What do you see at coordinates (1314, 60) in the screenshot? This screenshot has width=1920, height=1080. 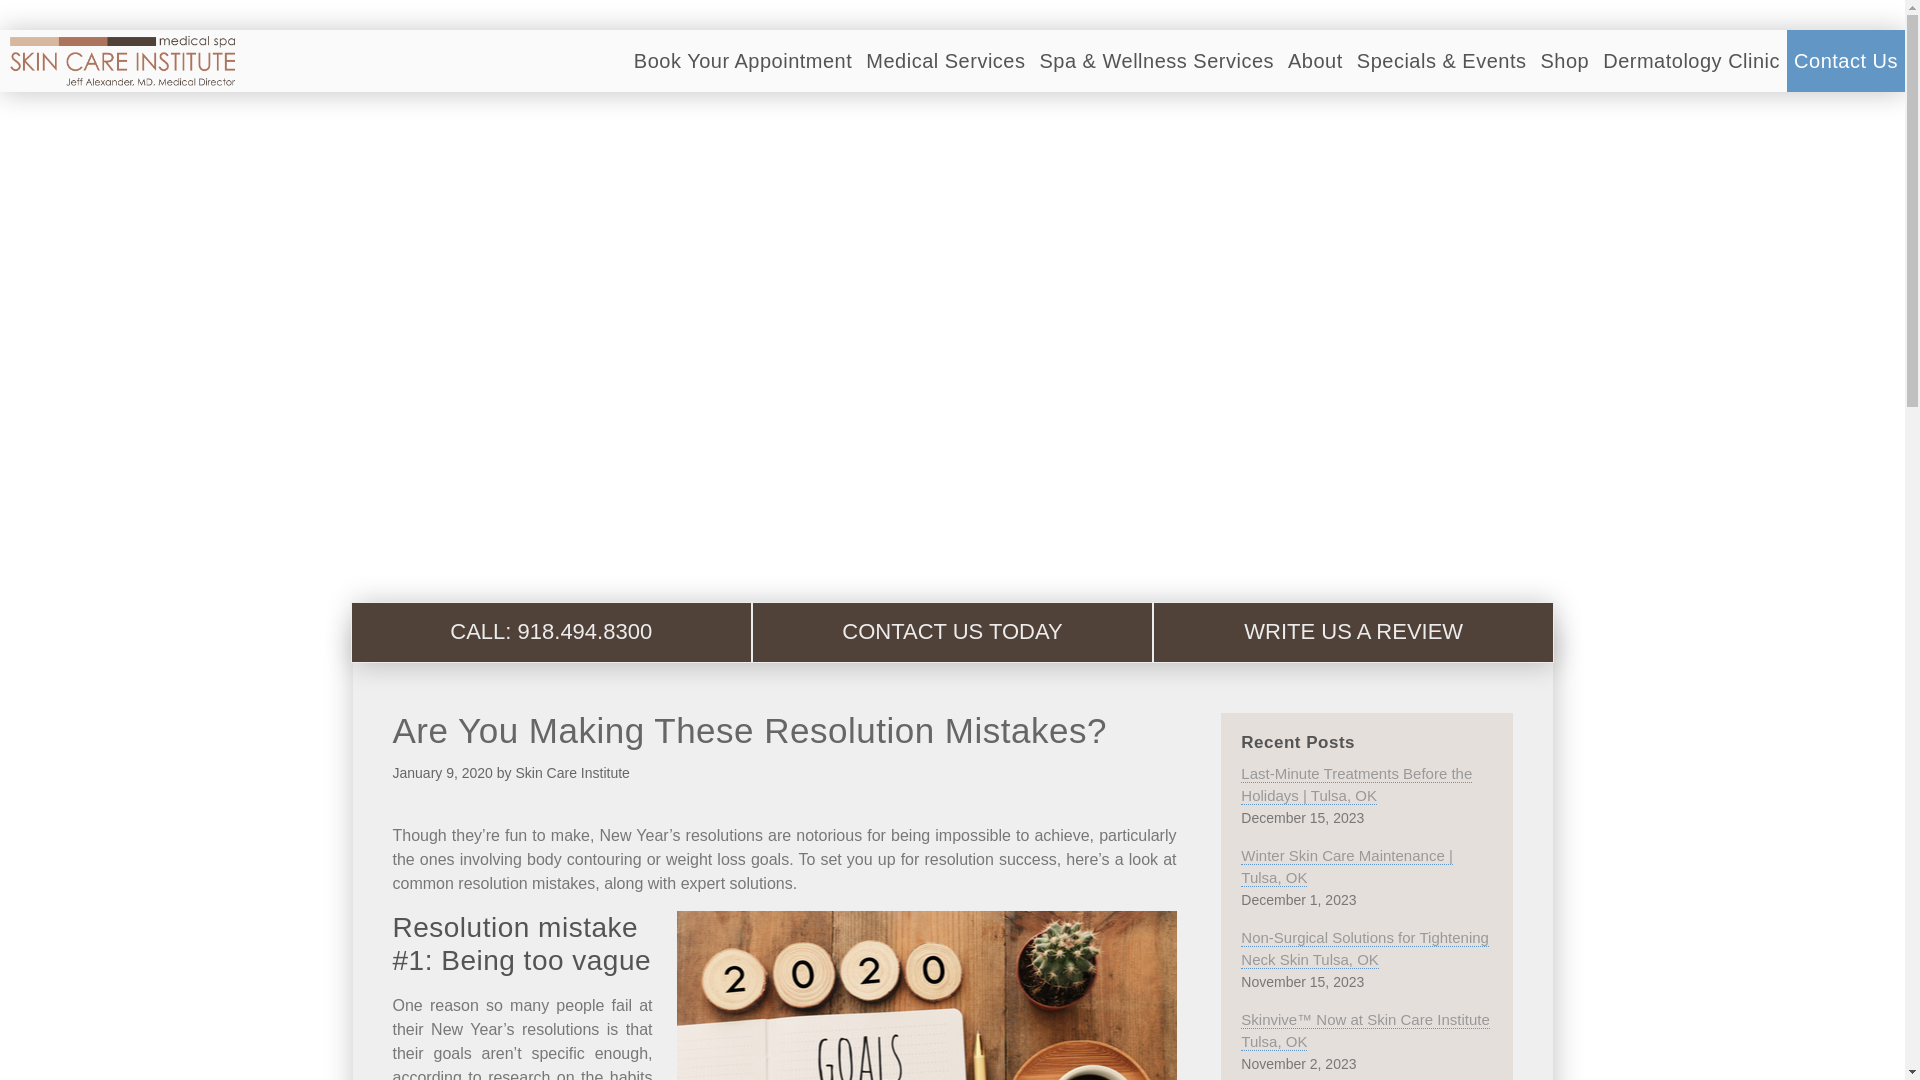 I see `About` at bounding box center [1314, 60].